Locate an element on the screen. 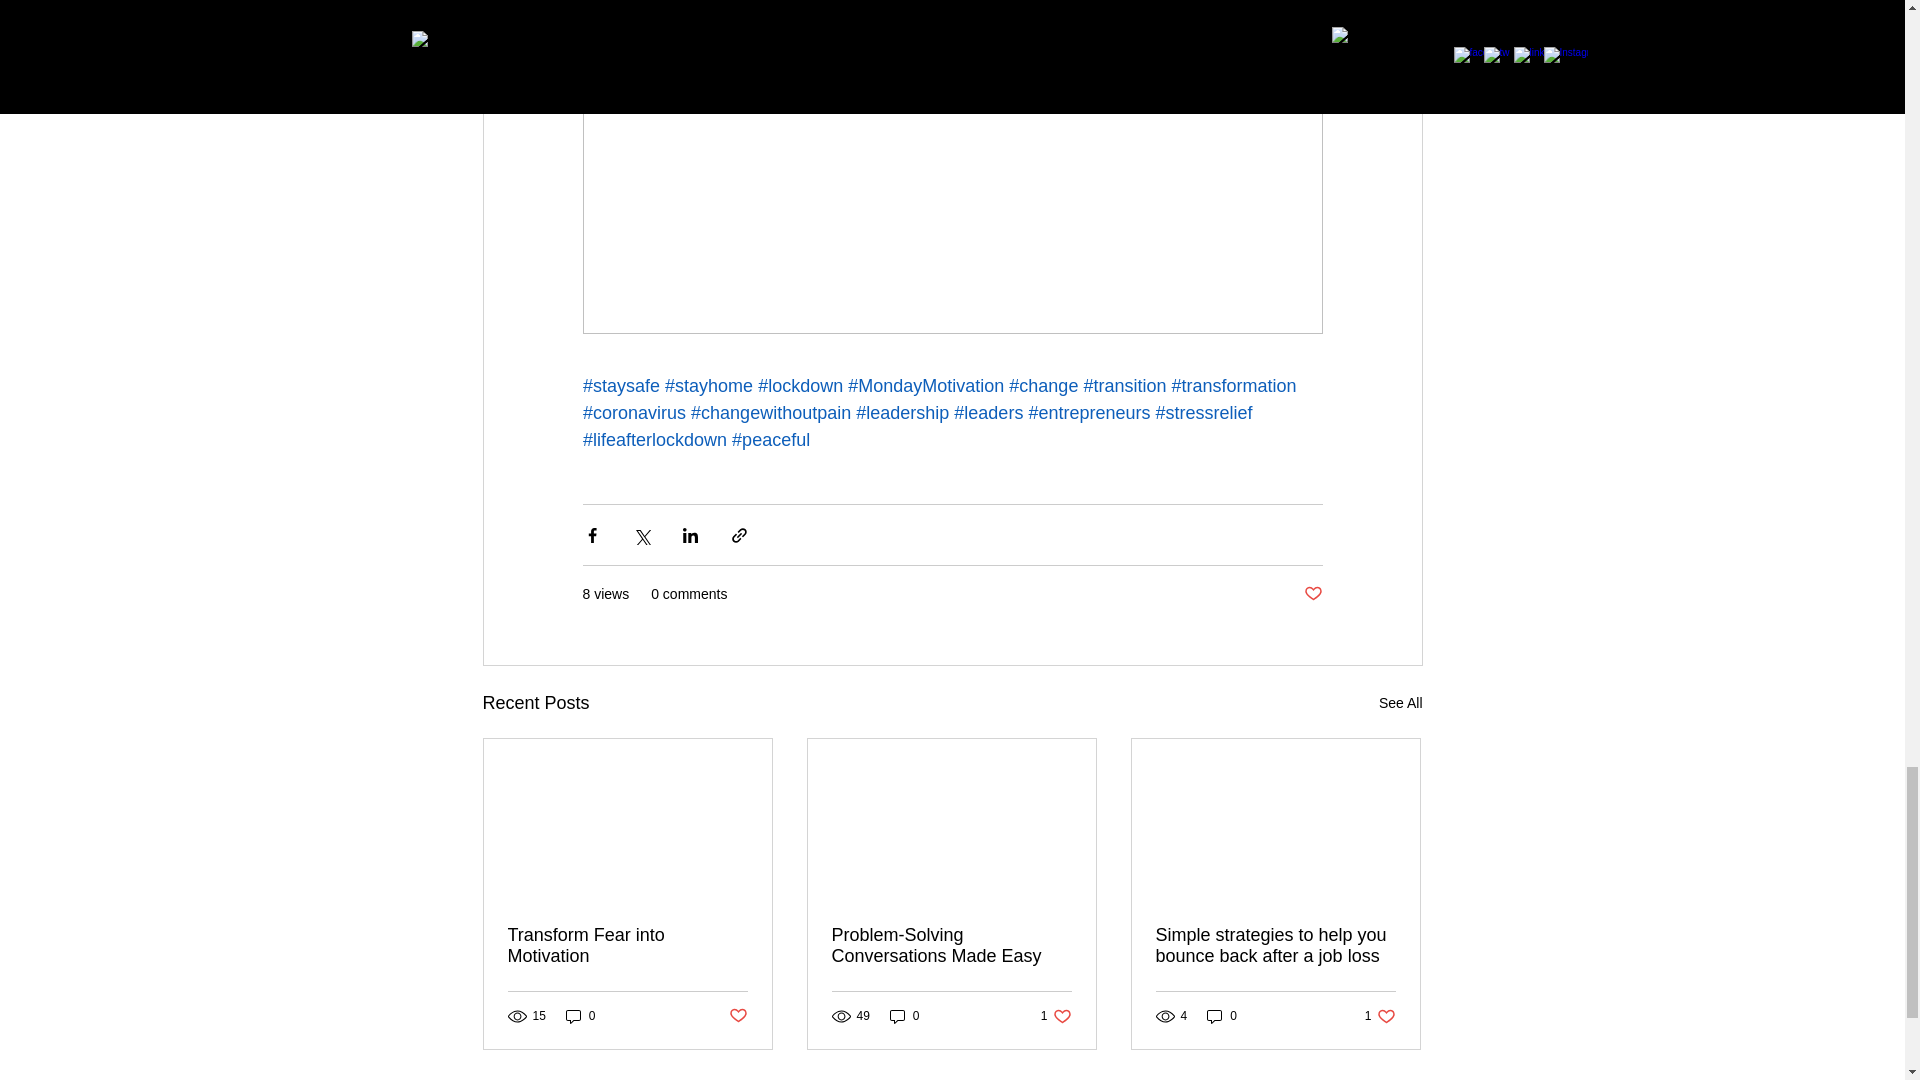 This screenshot has width=1920, height=1080. See All is located at coordinates (1400, 704).